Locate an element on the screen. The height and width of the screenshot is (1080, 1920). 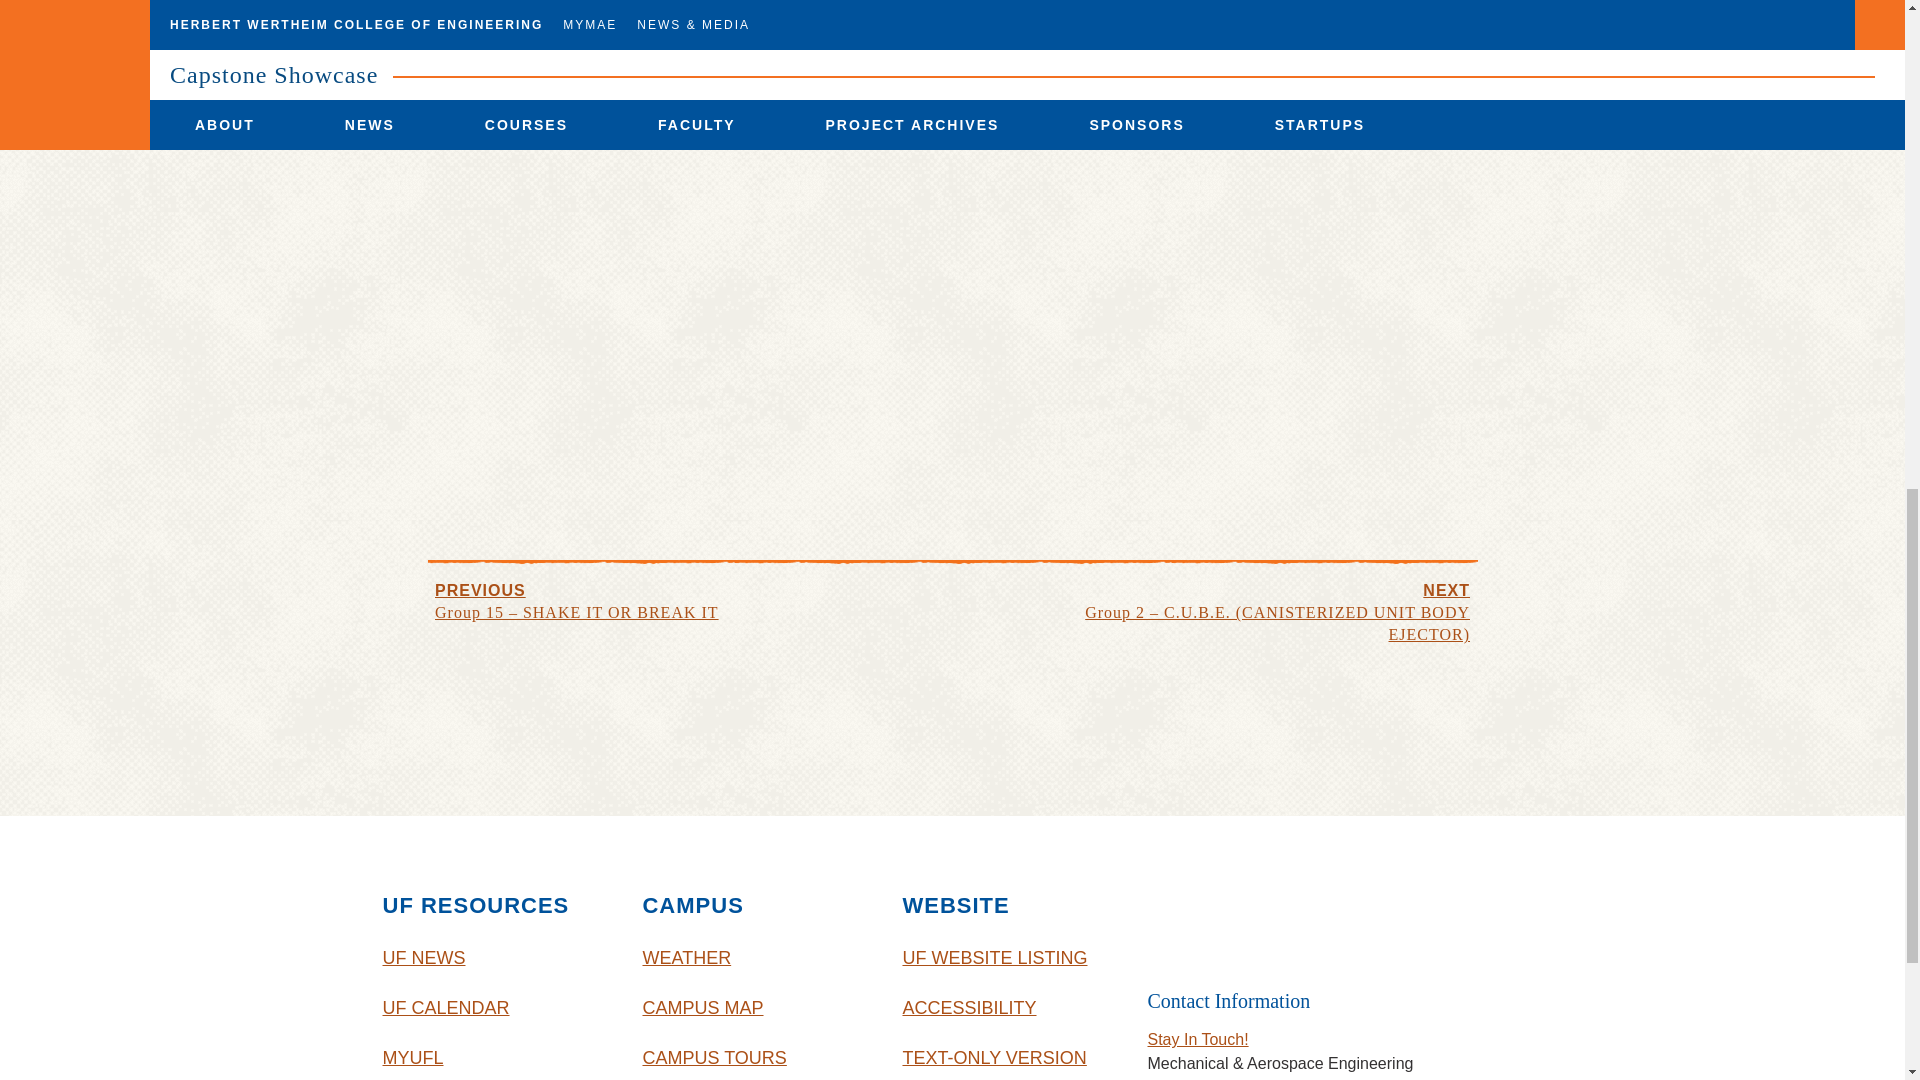
CAMPUS TOURS is located at coordinates (756, 1056).